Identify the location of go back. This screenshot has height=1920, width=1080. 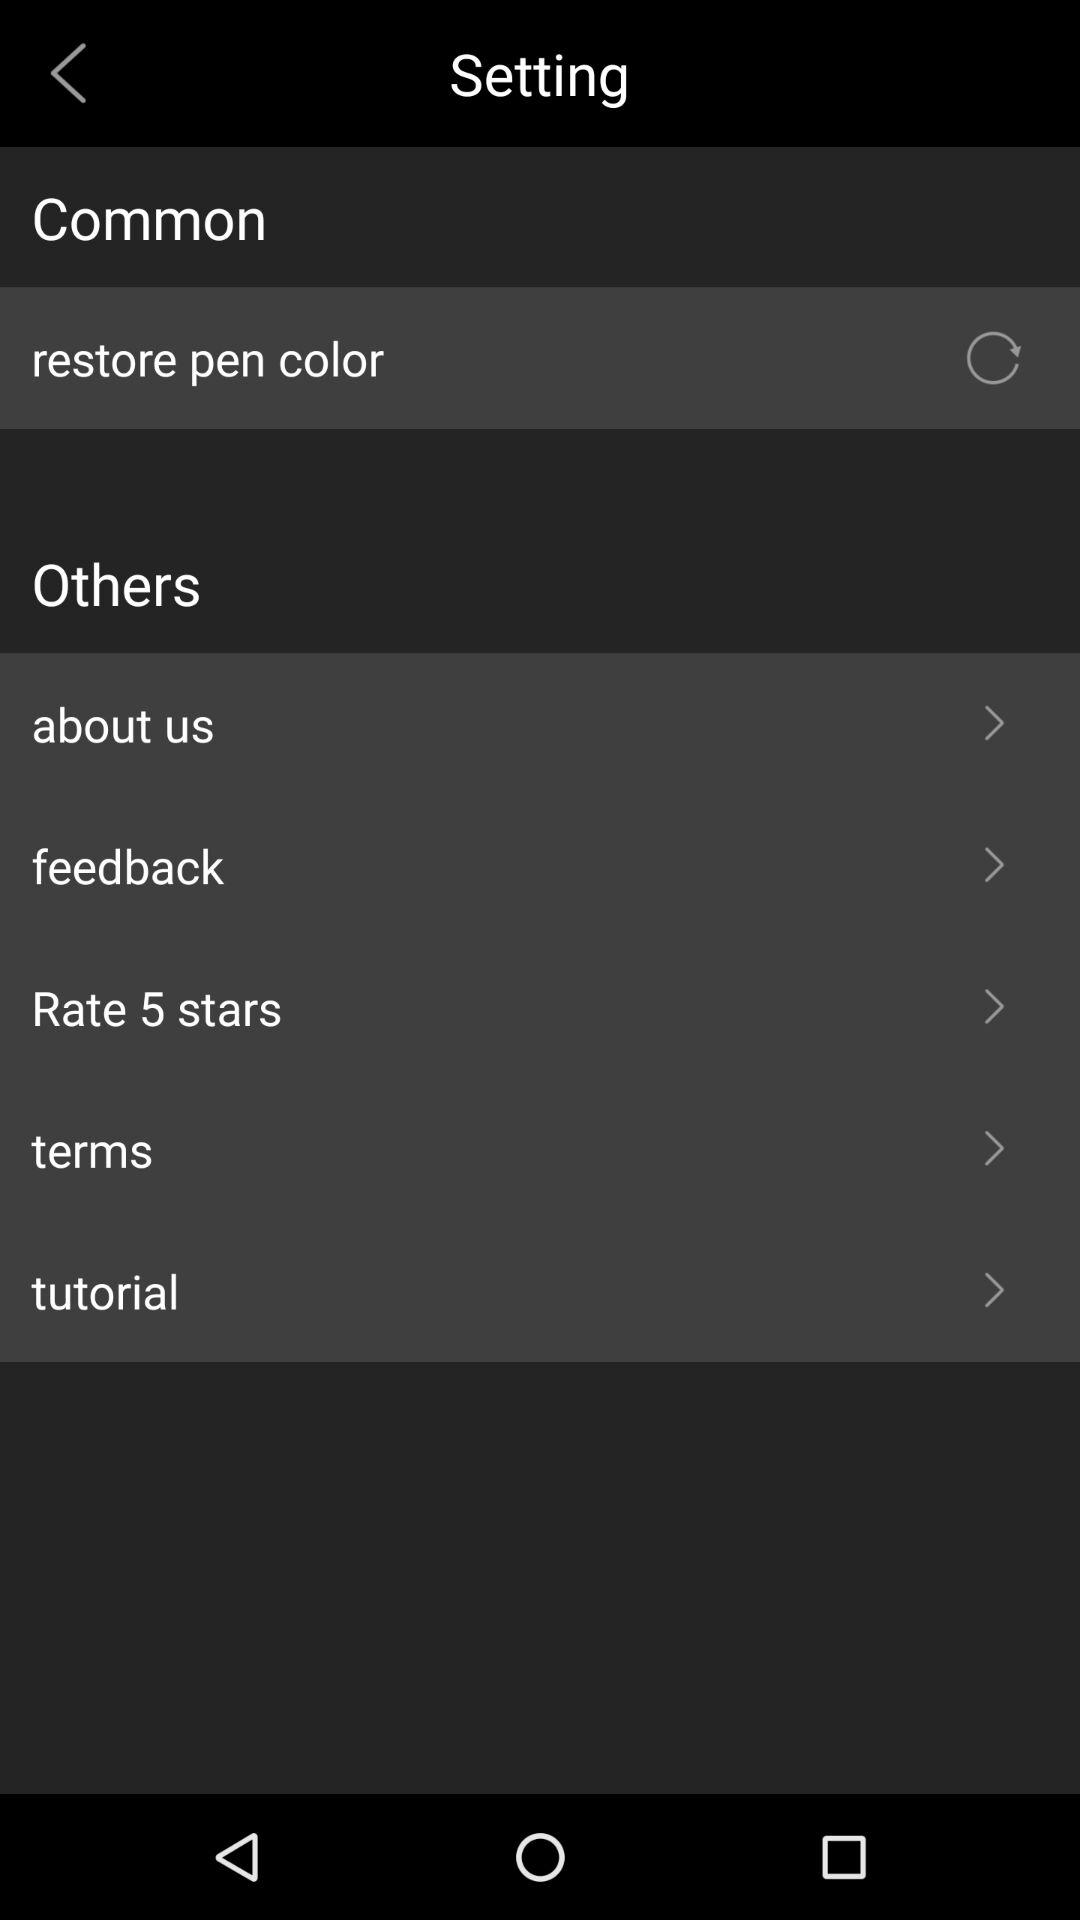
(76, 72).